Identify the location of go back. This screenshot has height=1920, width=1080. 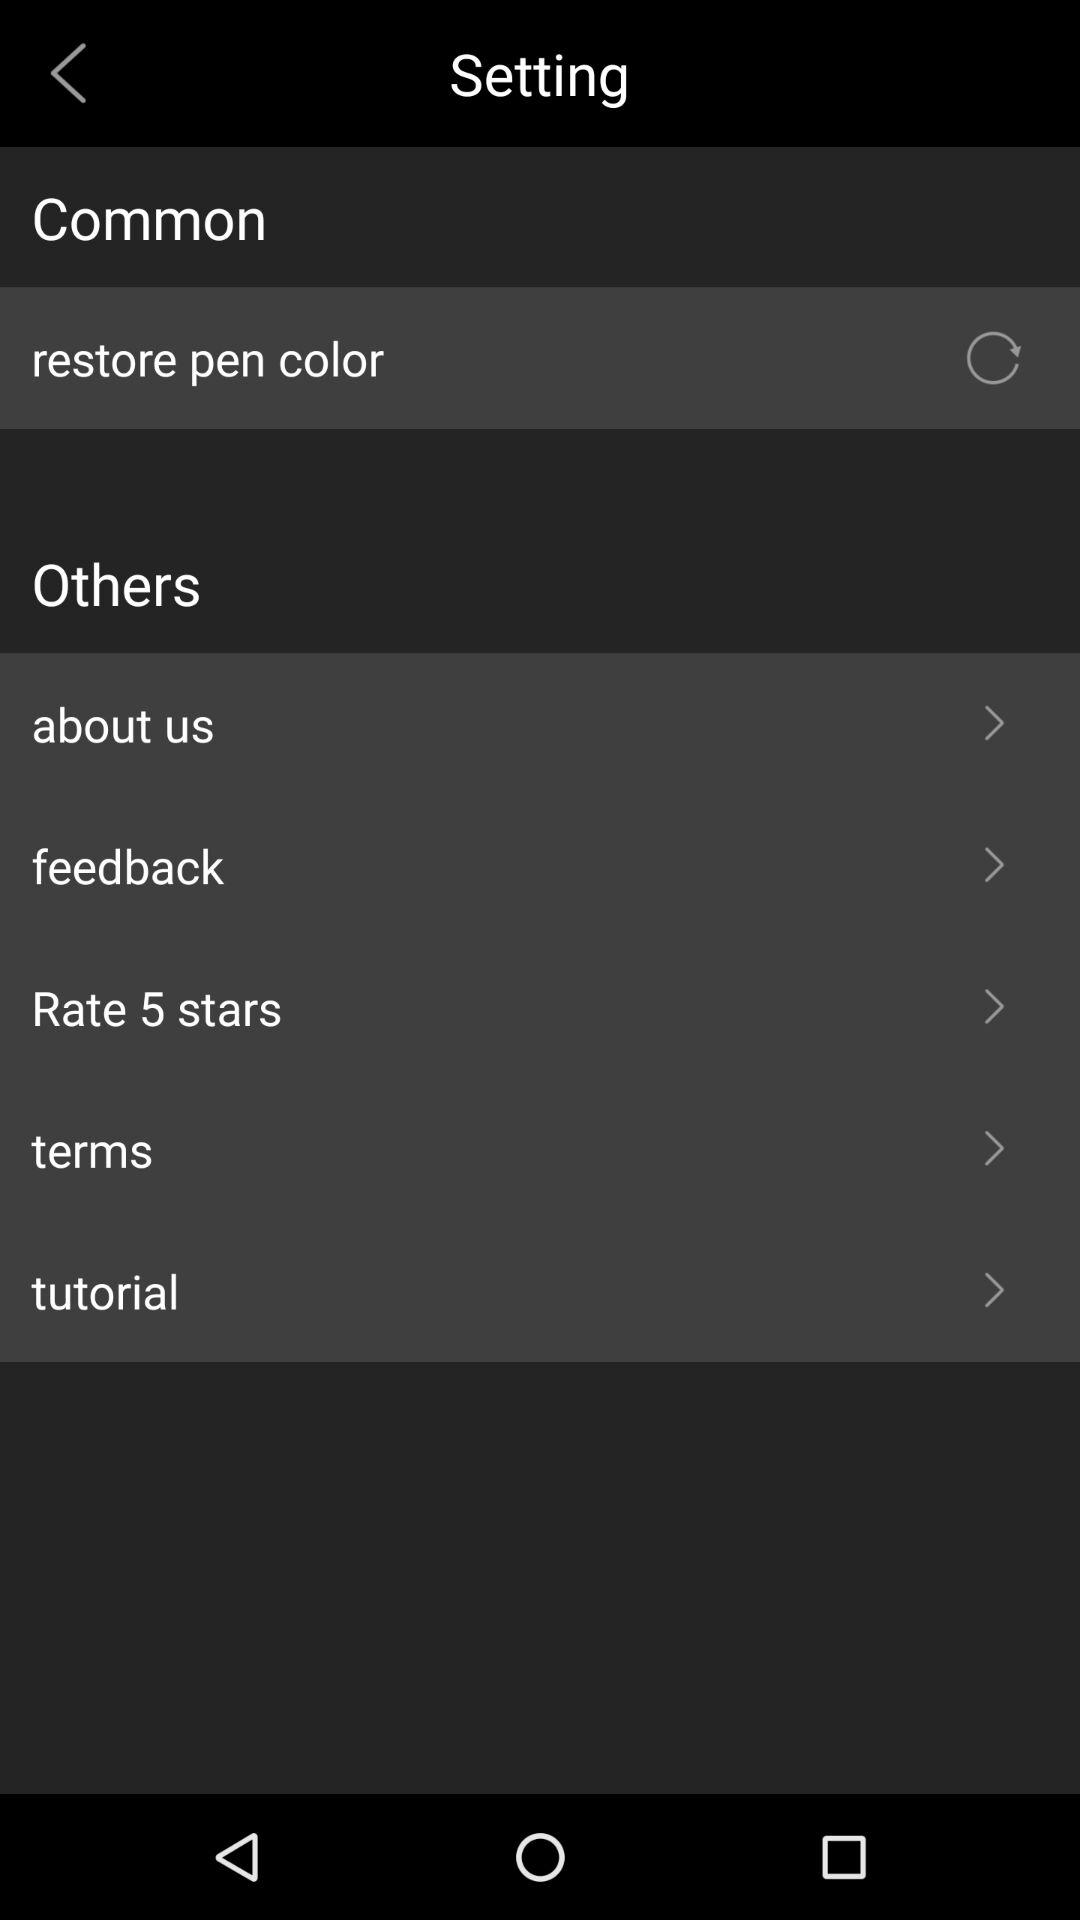
(76, 72).